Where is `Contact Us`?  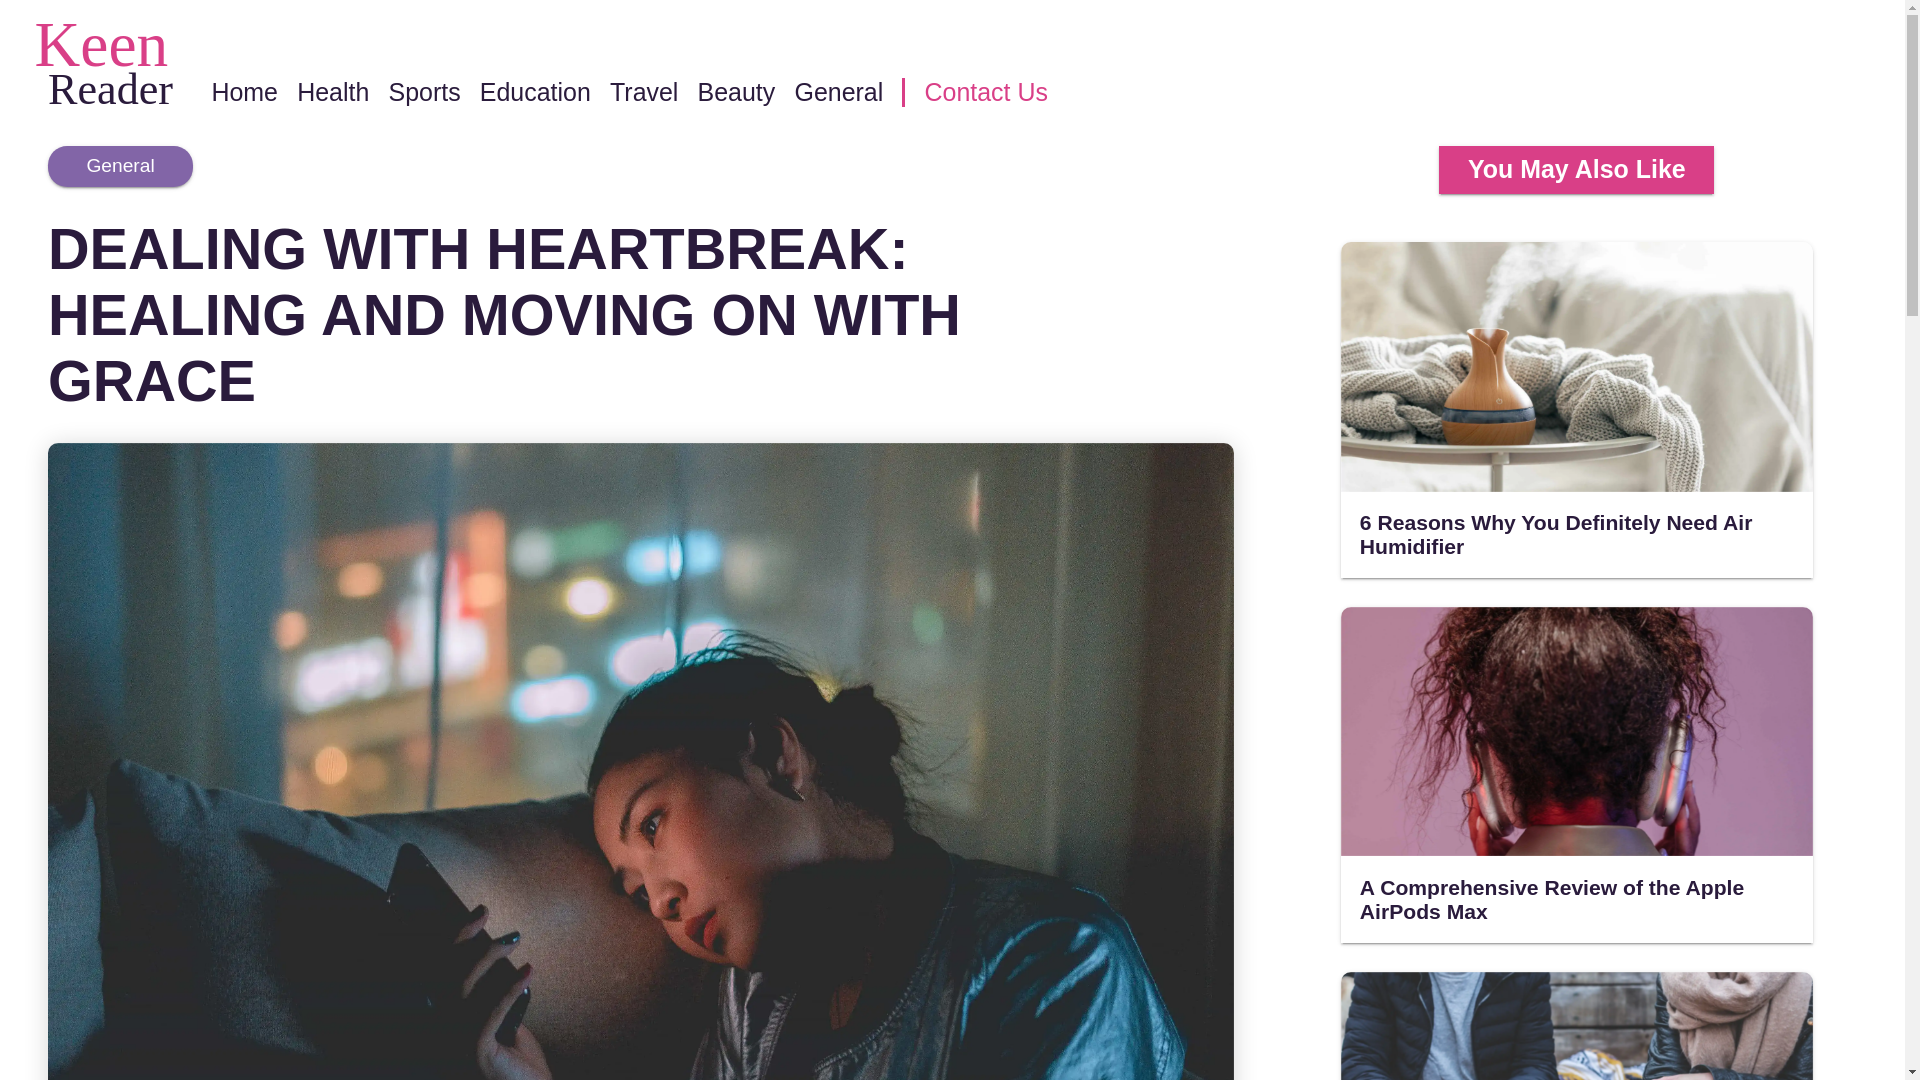
Contact Us is located at coordinates (984, 91).